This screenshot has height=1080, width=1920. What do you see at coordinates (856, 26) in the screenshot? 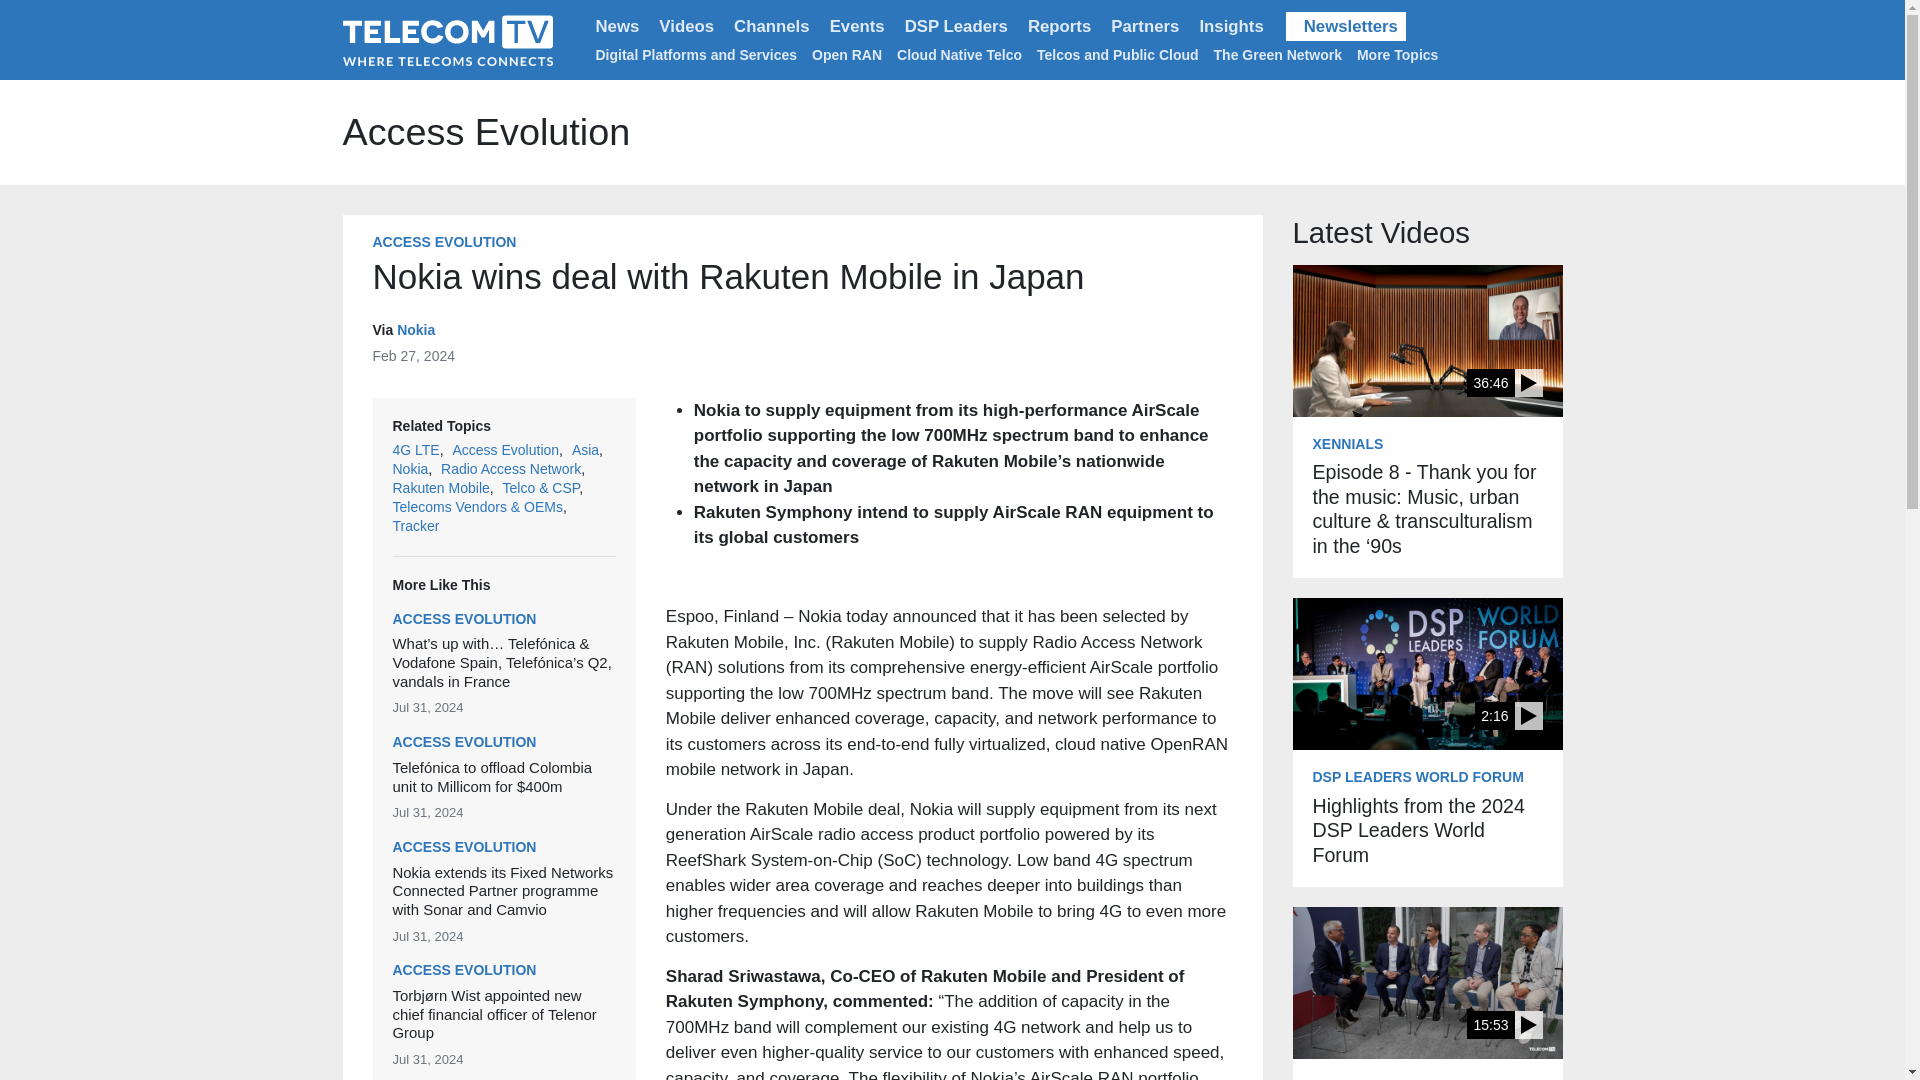
I see `Events` at bounding box center [856, 26].